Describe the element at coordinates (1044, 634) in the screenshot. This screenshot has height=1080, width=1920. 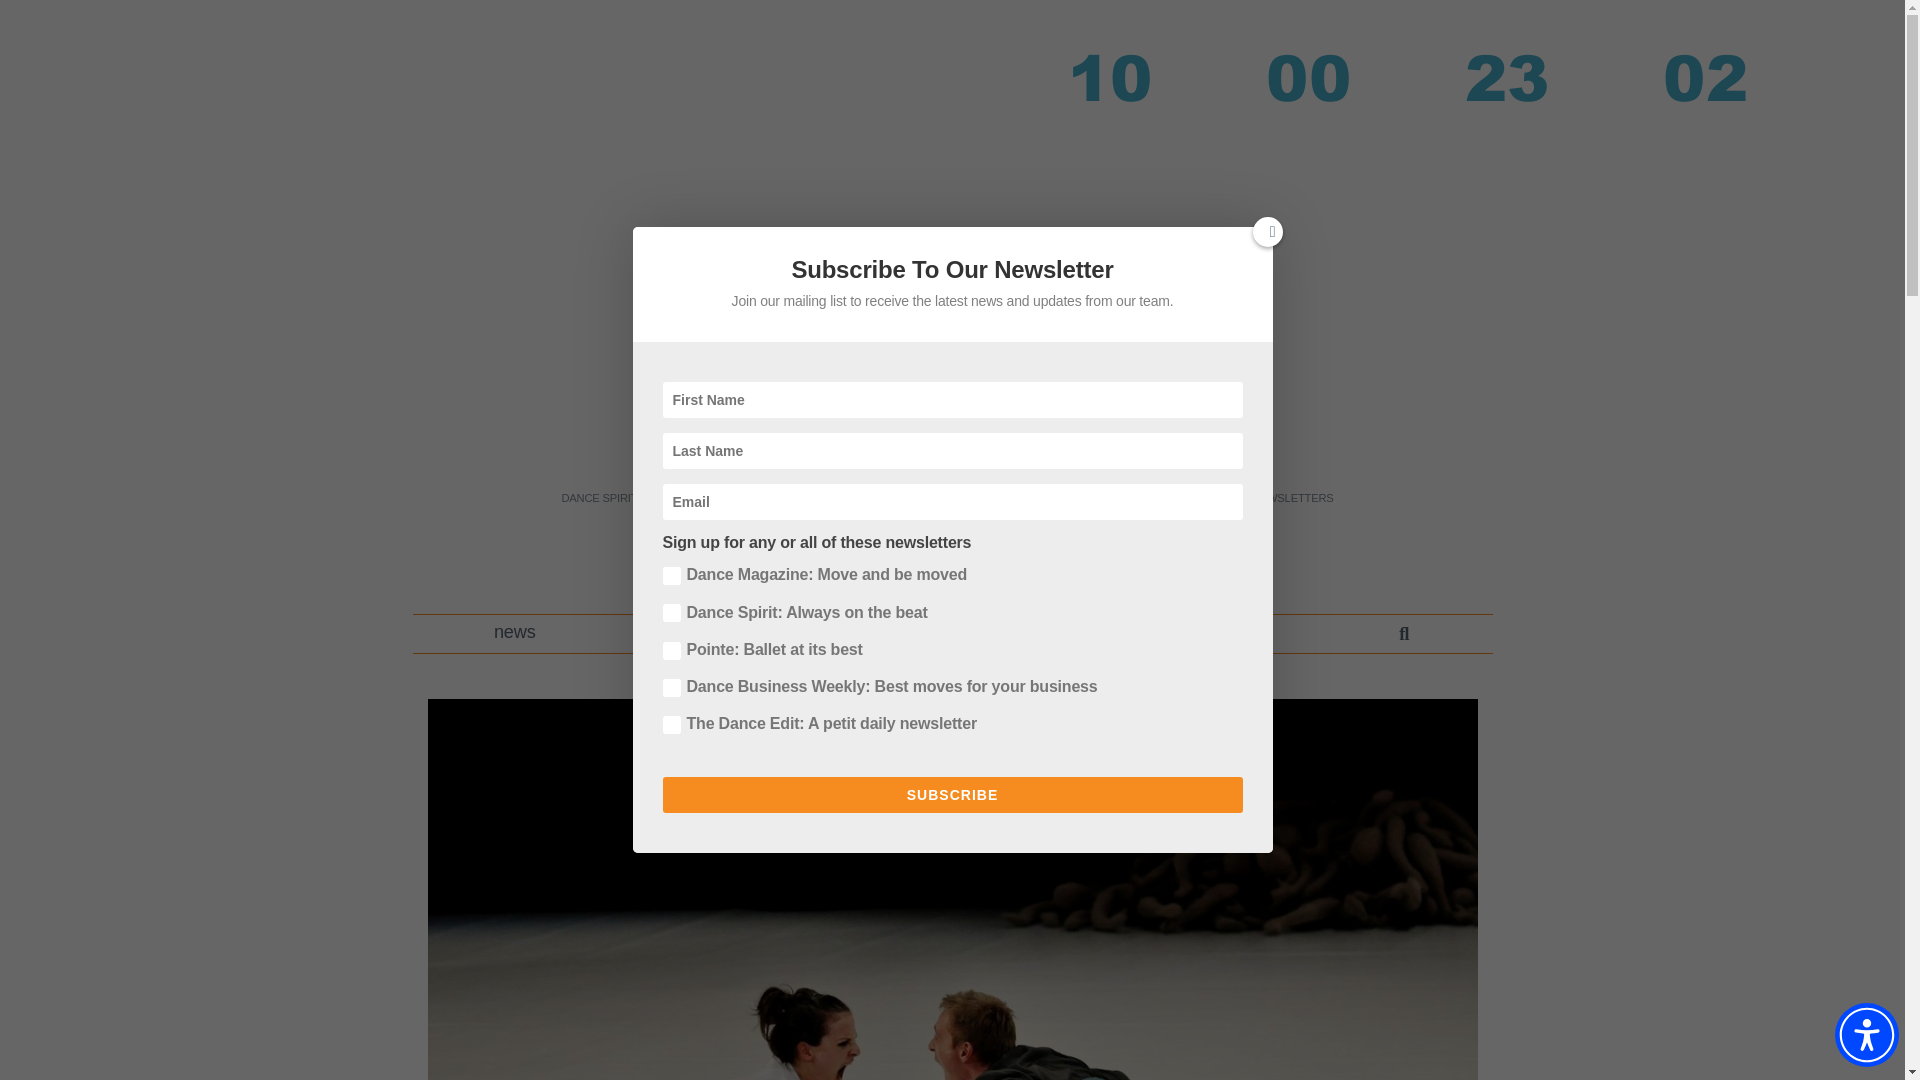
I see `more` at that location.